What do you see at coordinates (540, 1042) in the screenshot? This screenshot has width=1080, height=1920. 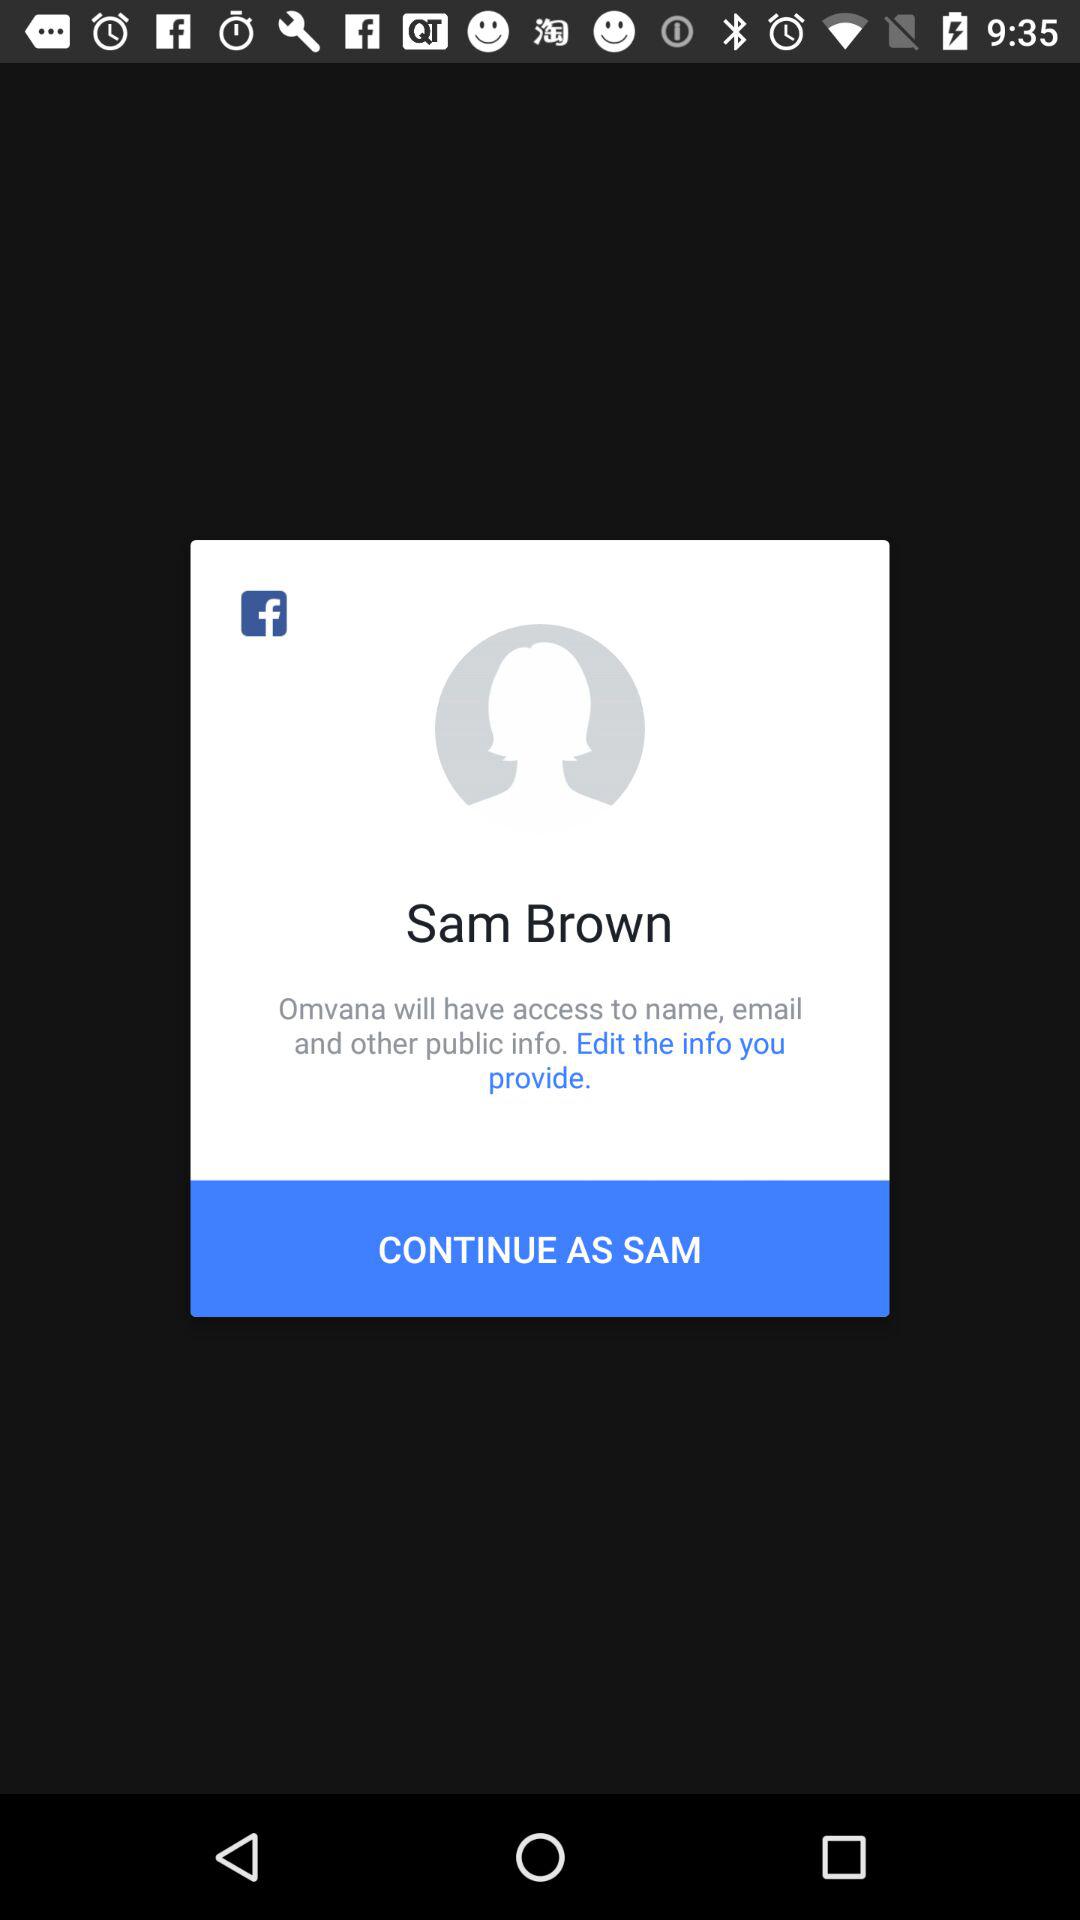 I see `open omvana will have icon` at bounding box center [540, 1042].